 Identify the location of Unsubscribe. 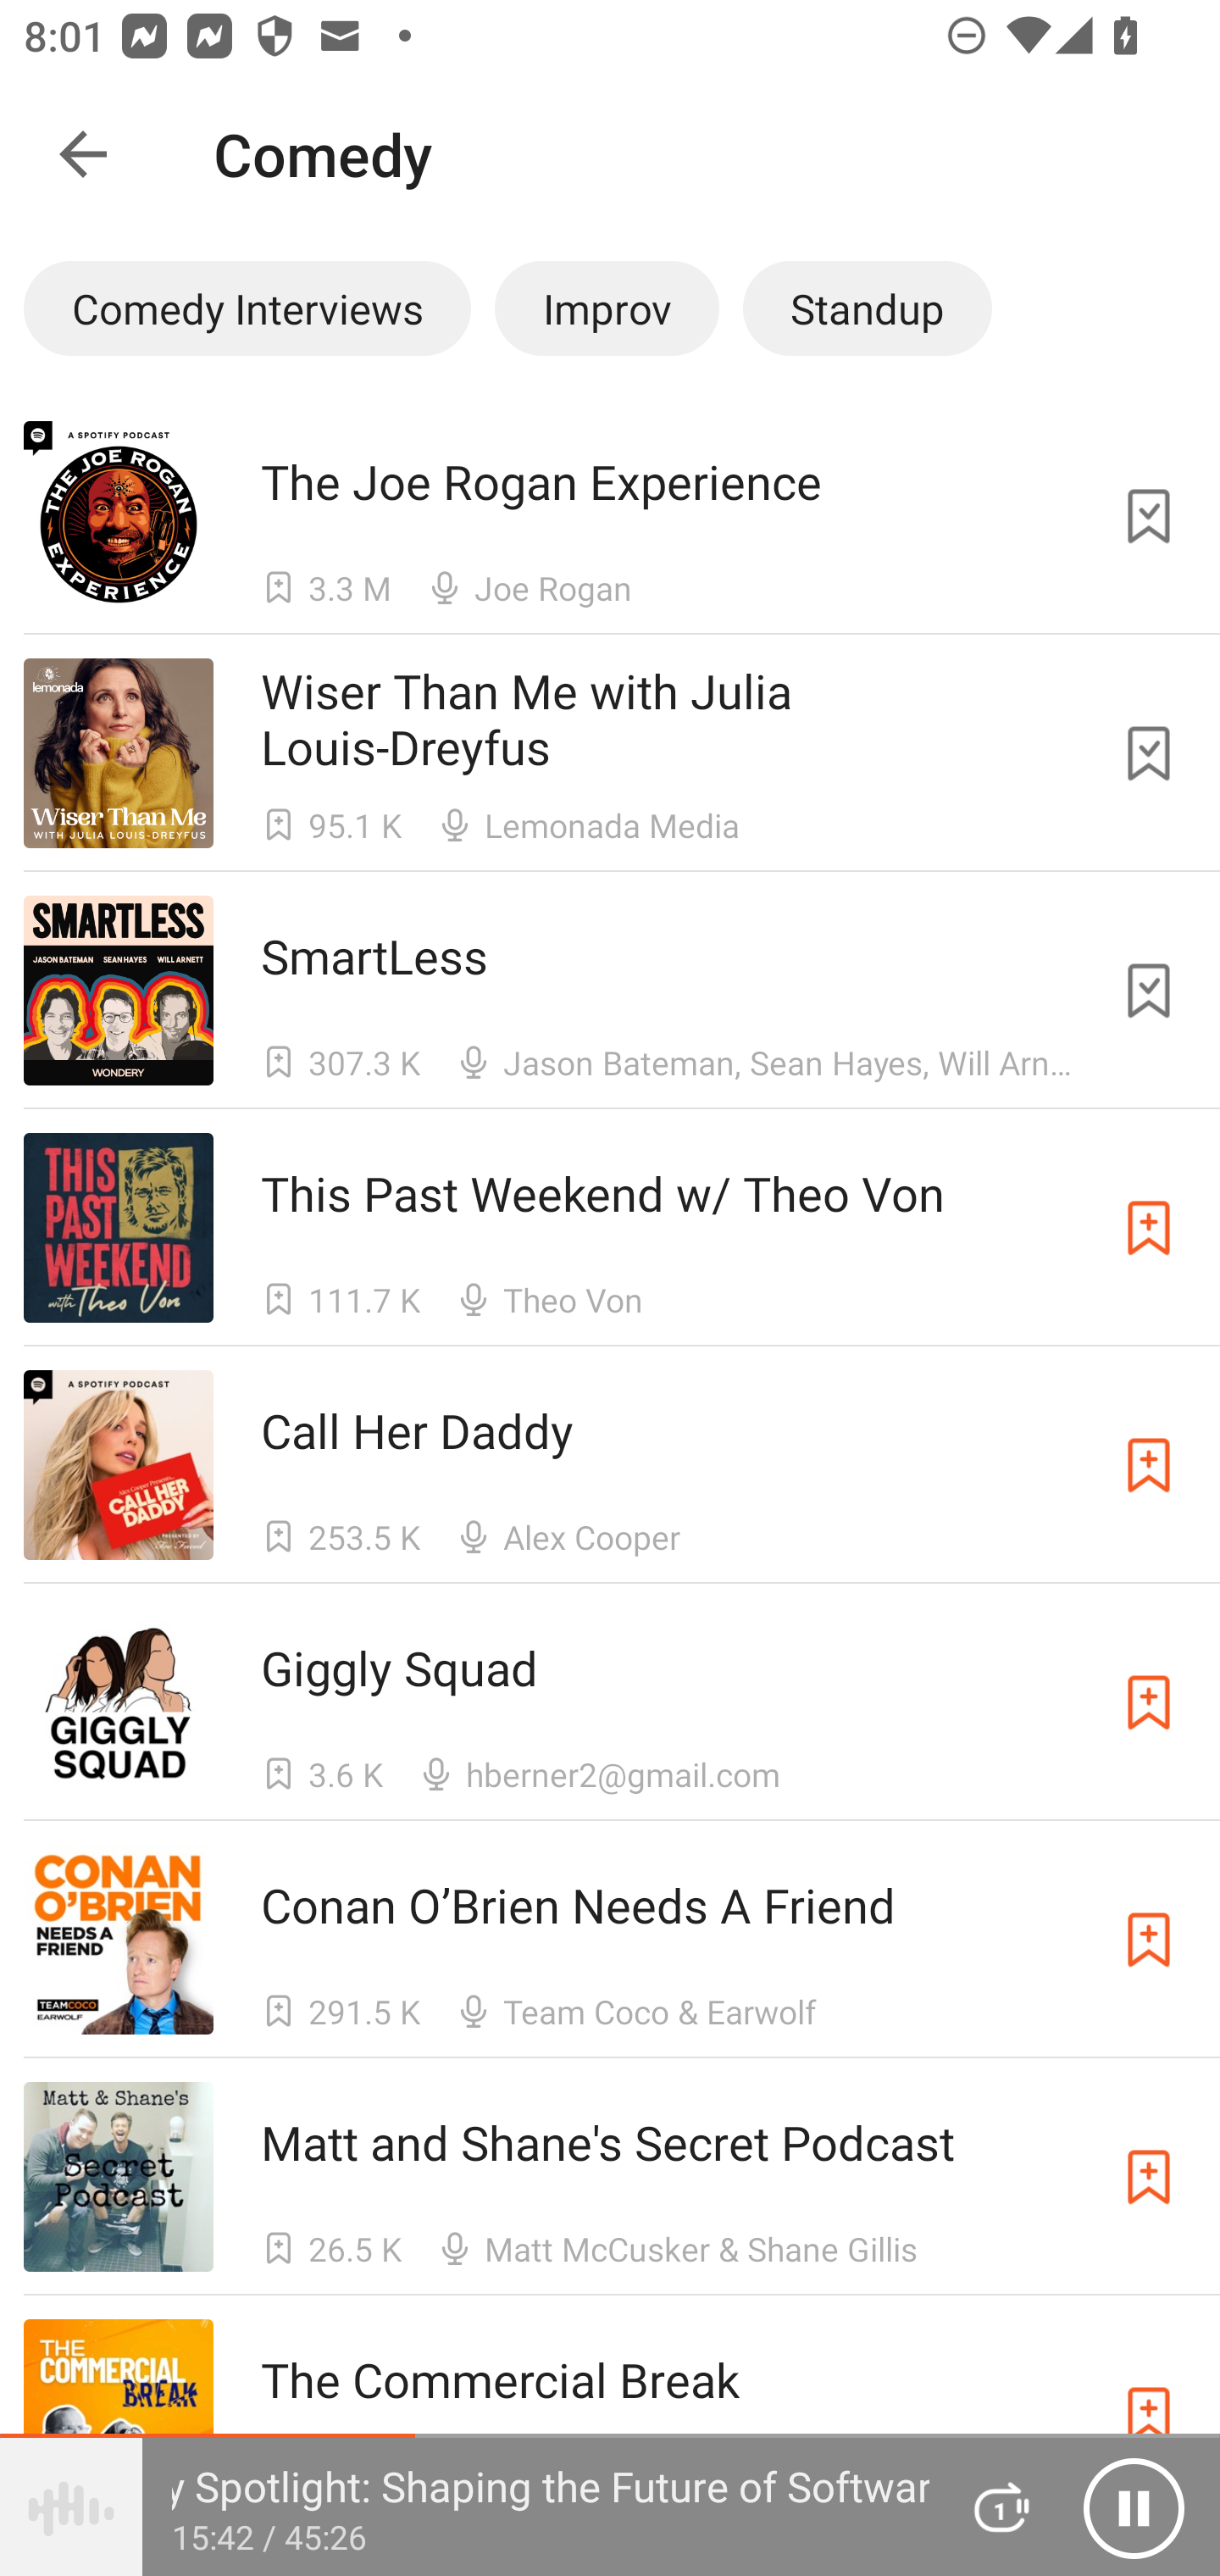
(1149, 990).